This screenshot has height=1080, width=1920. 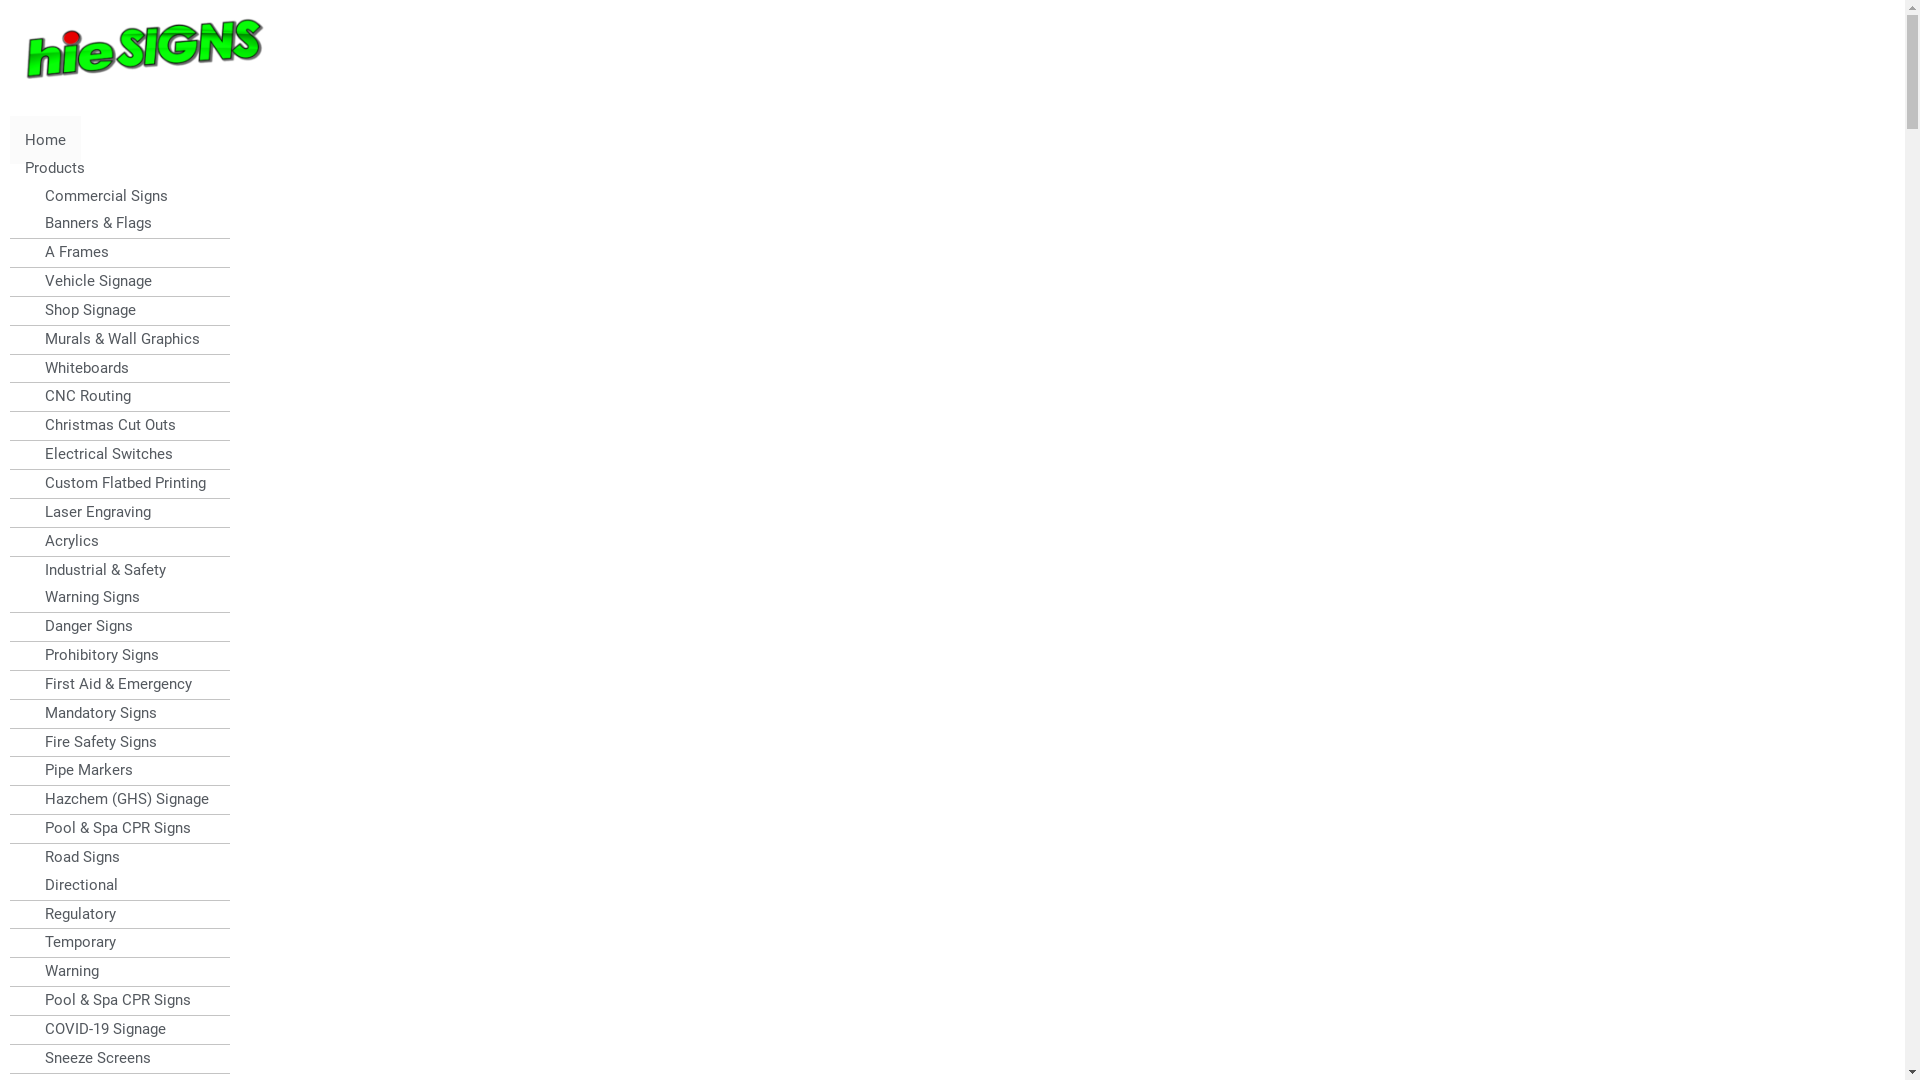 What do you see at coordinates (62, 541) in the screenshot?
I see `Acrylics` at bounding box center [62, 541].